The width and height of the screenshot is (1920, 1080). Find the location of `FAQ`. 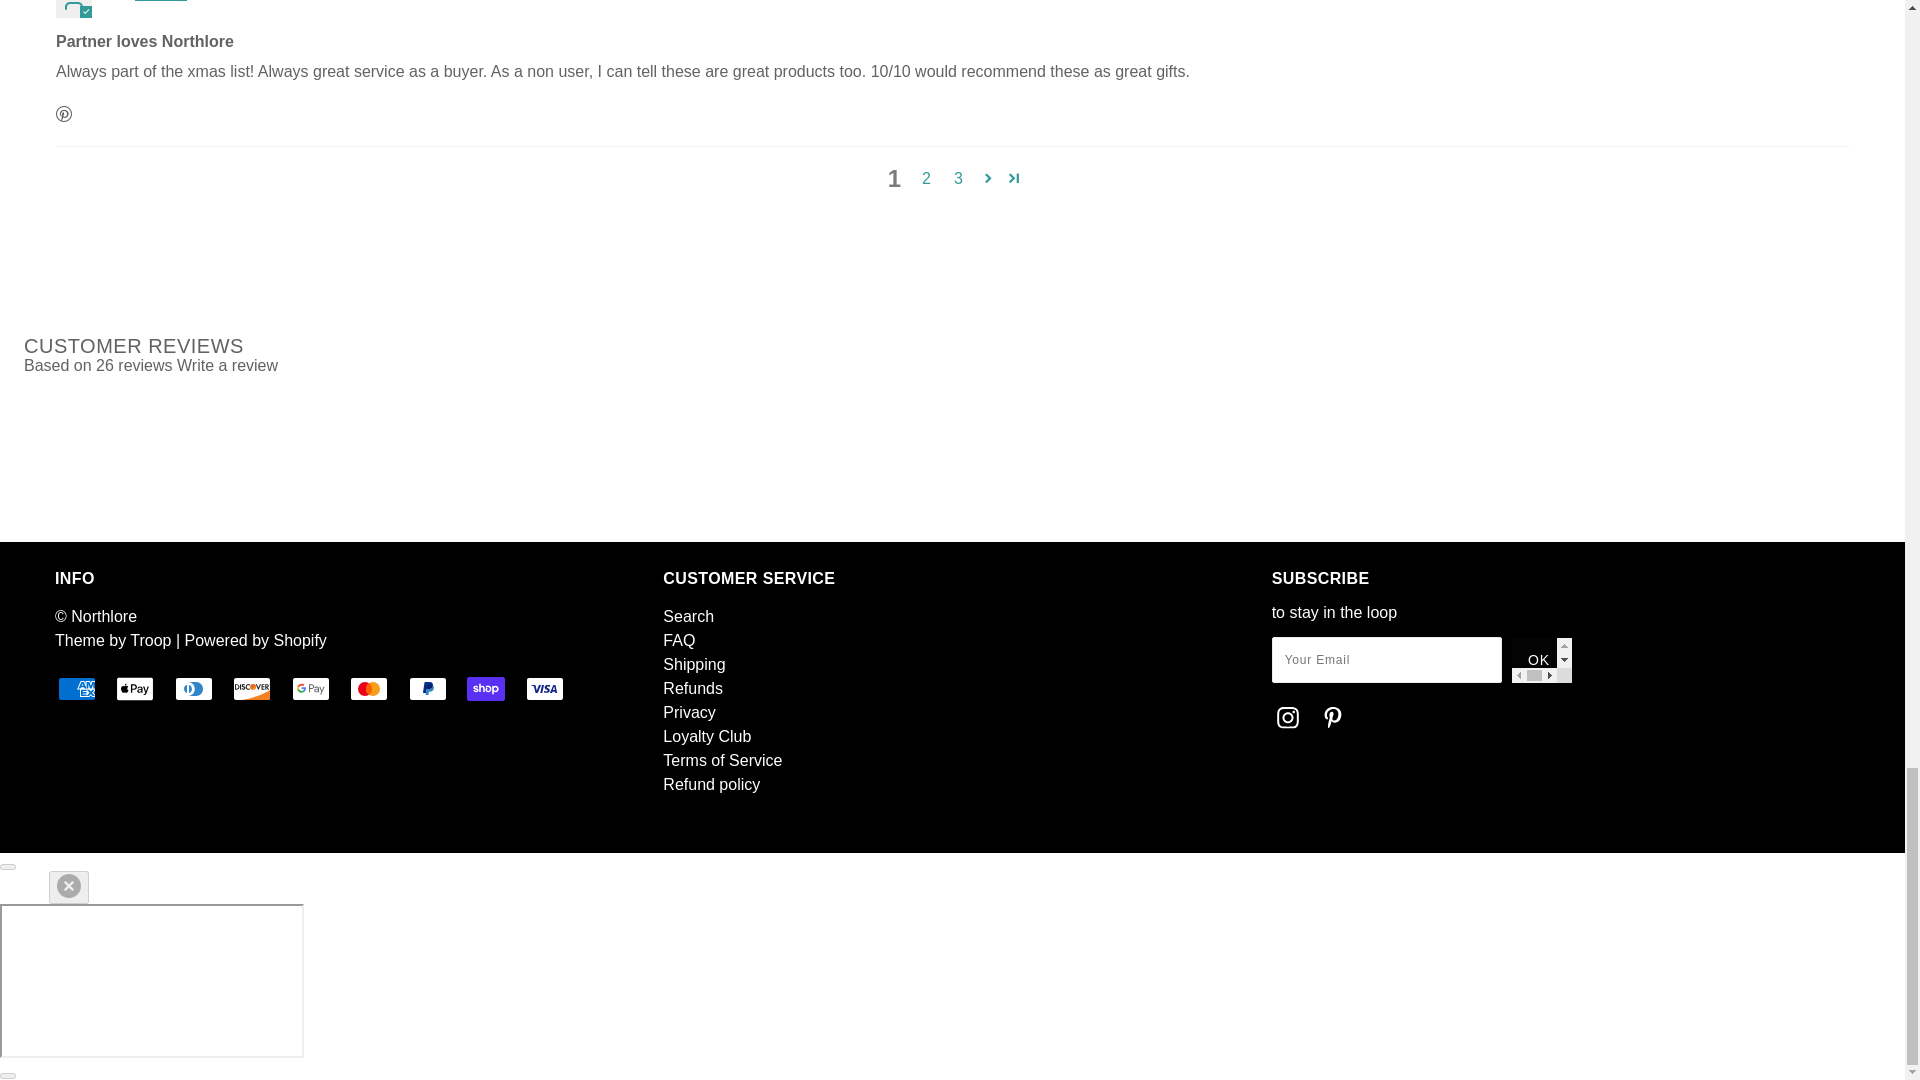

FAQ is located at coordinates (678, 640).